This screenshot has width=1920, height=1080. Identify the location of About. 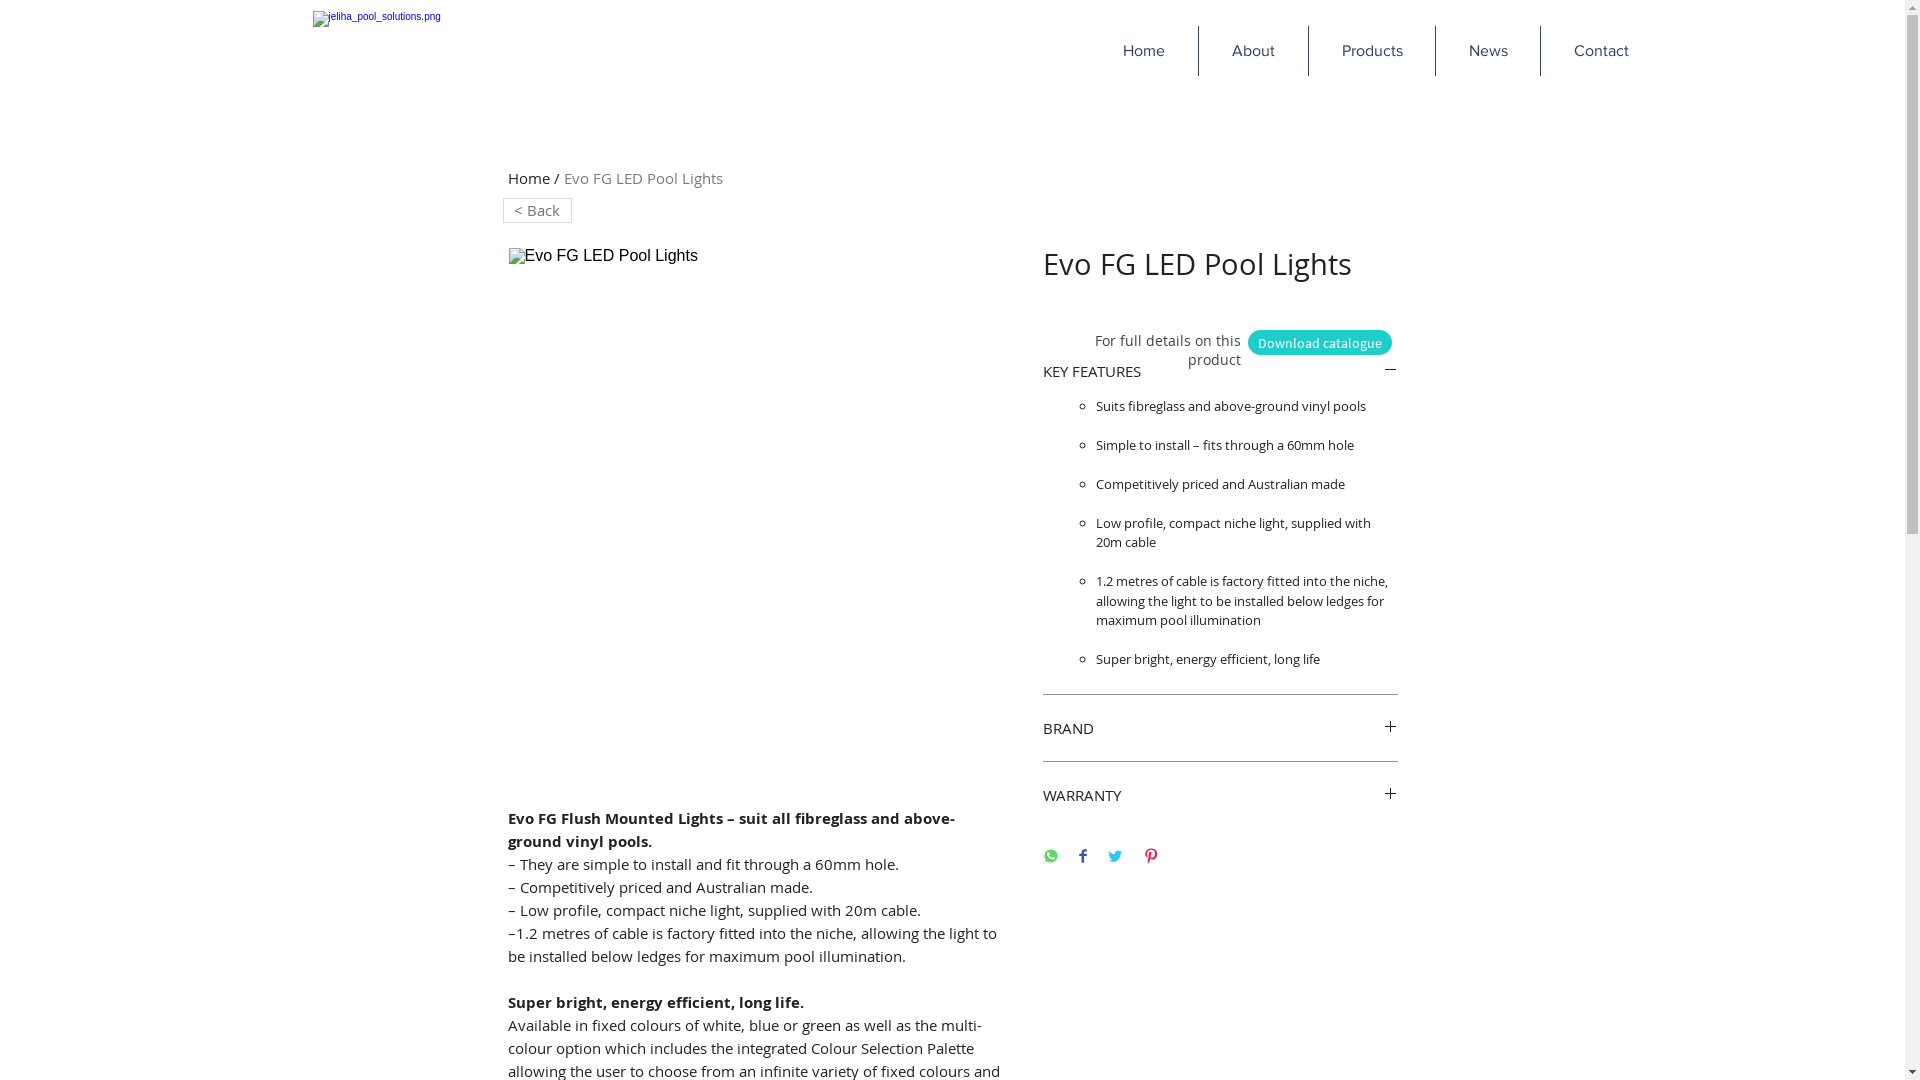
(1253, 51).